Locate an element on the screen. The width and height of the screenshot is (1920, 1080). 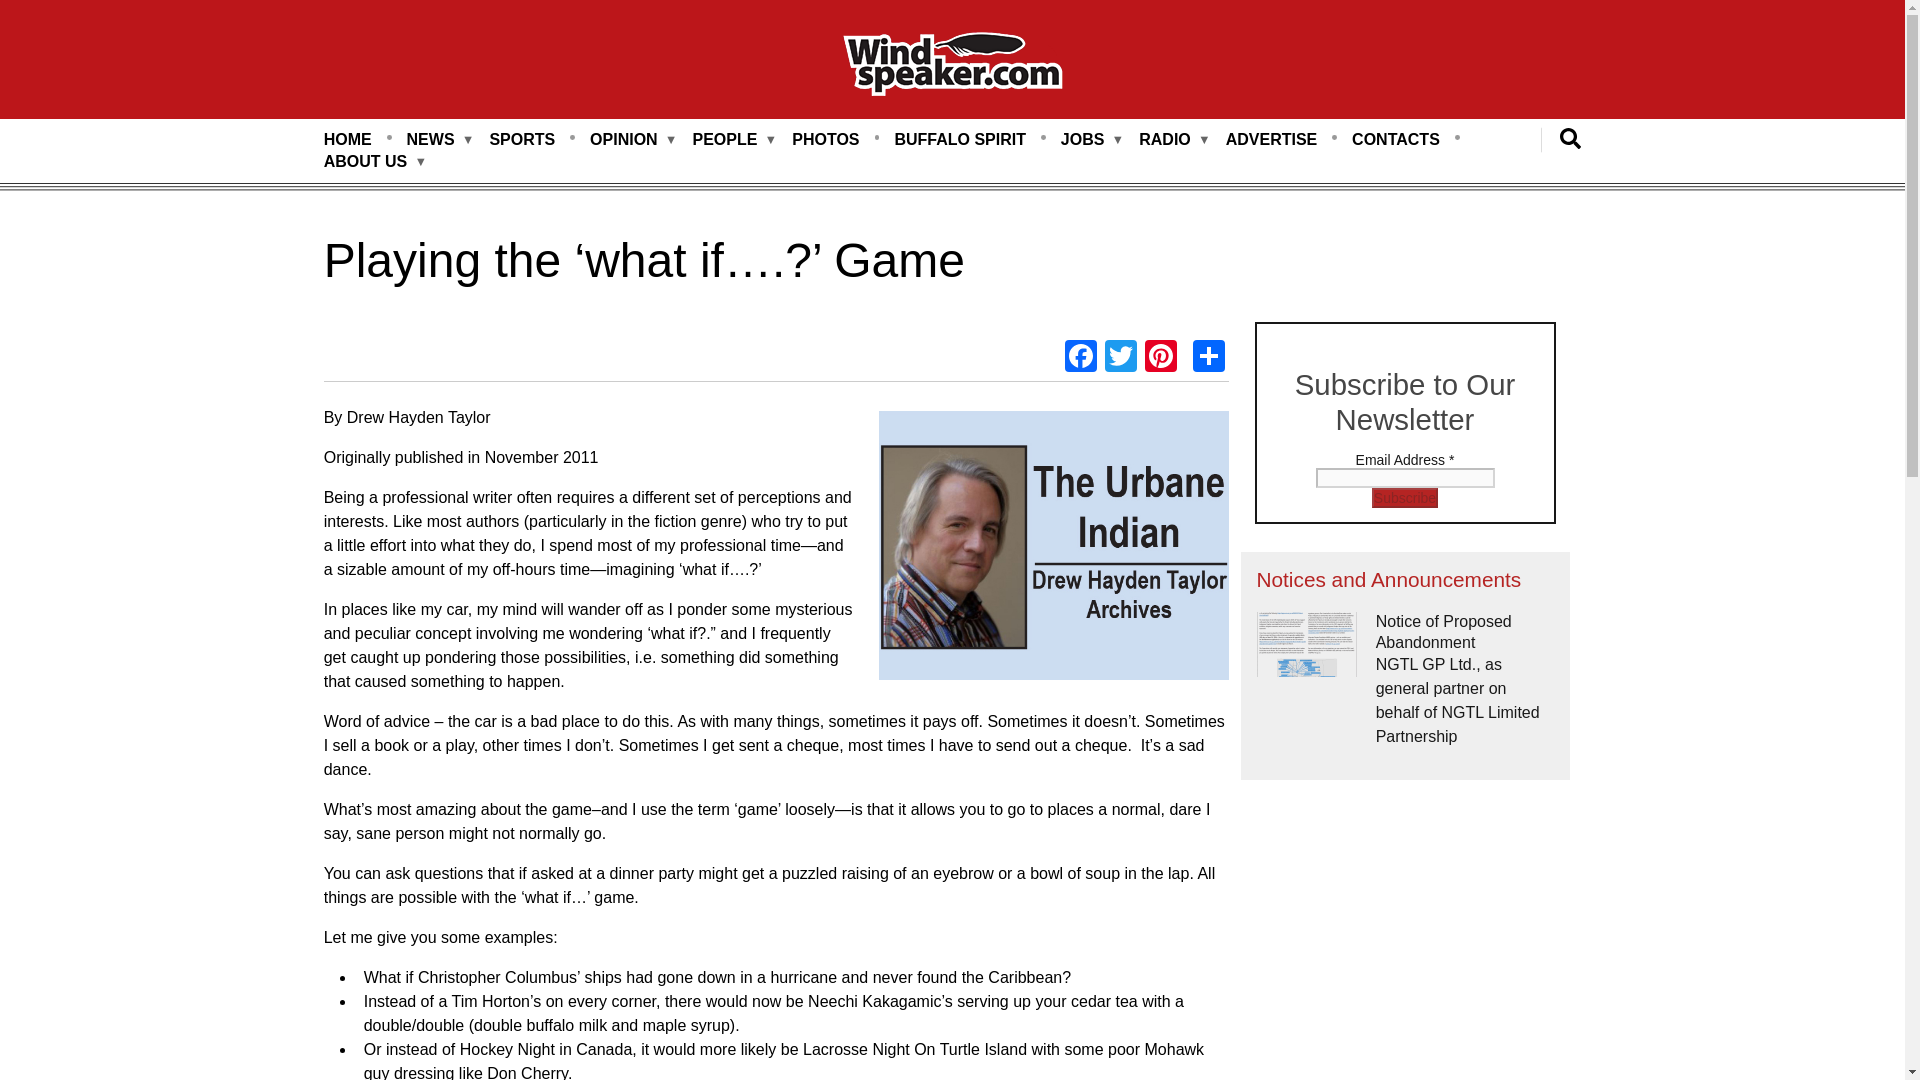
Employment Opportunities is located at coordinates (1083, 140).